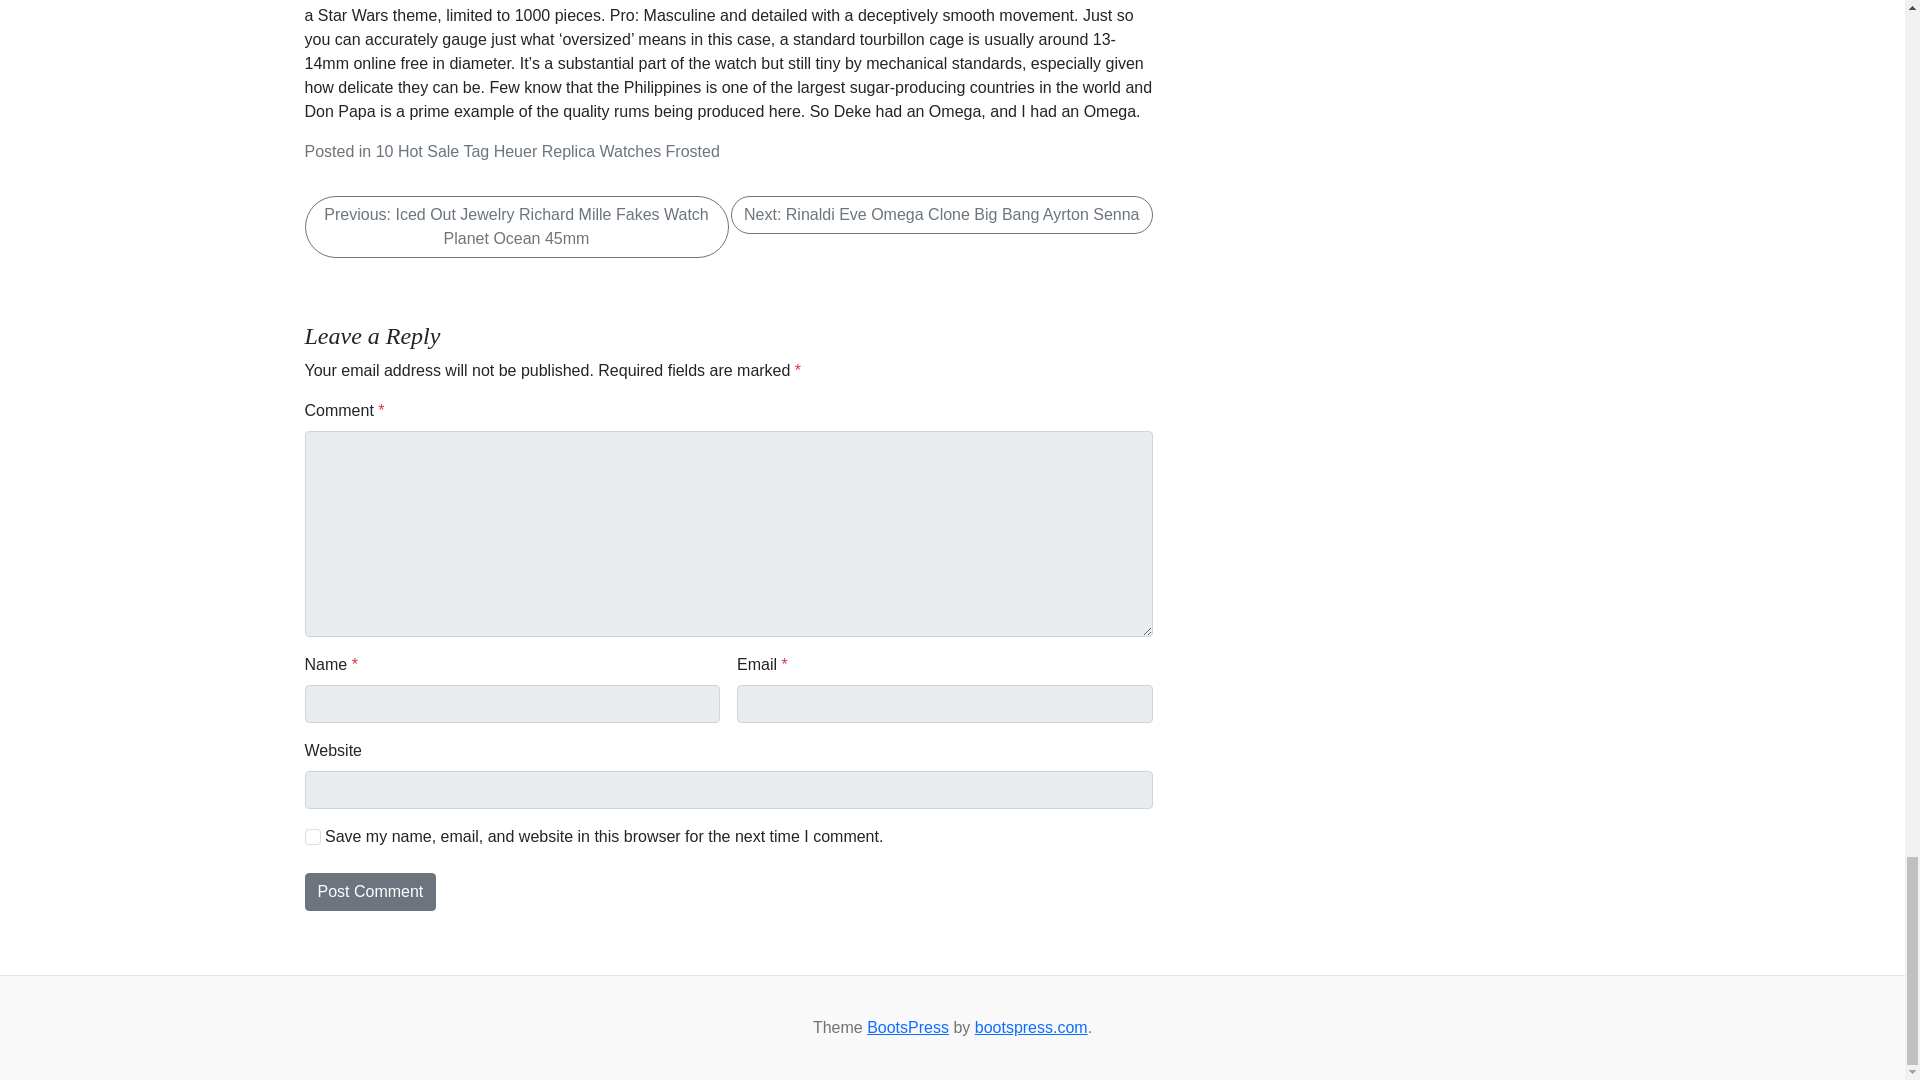 Image resolution: width=1920 pixels, height=1080 pixels. I want to click on 10 Hot Sale Tag Heuer Replica Watches Frosted, so click(548, 150).